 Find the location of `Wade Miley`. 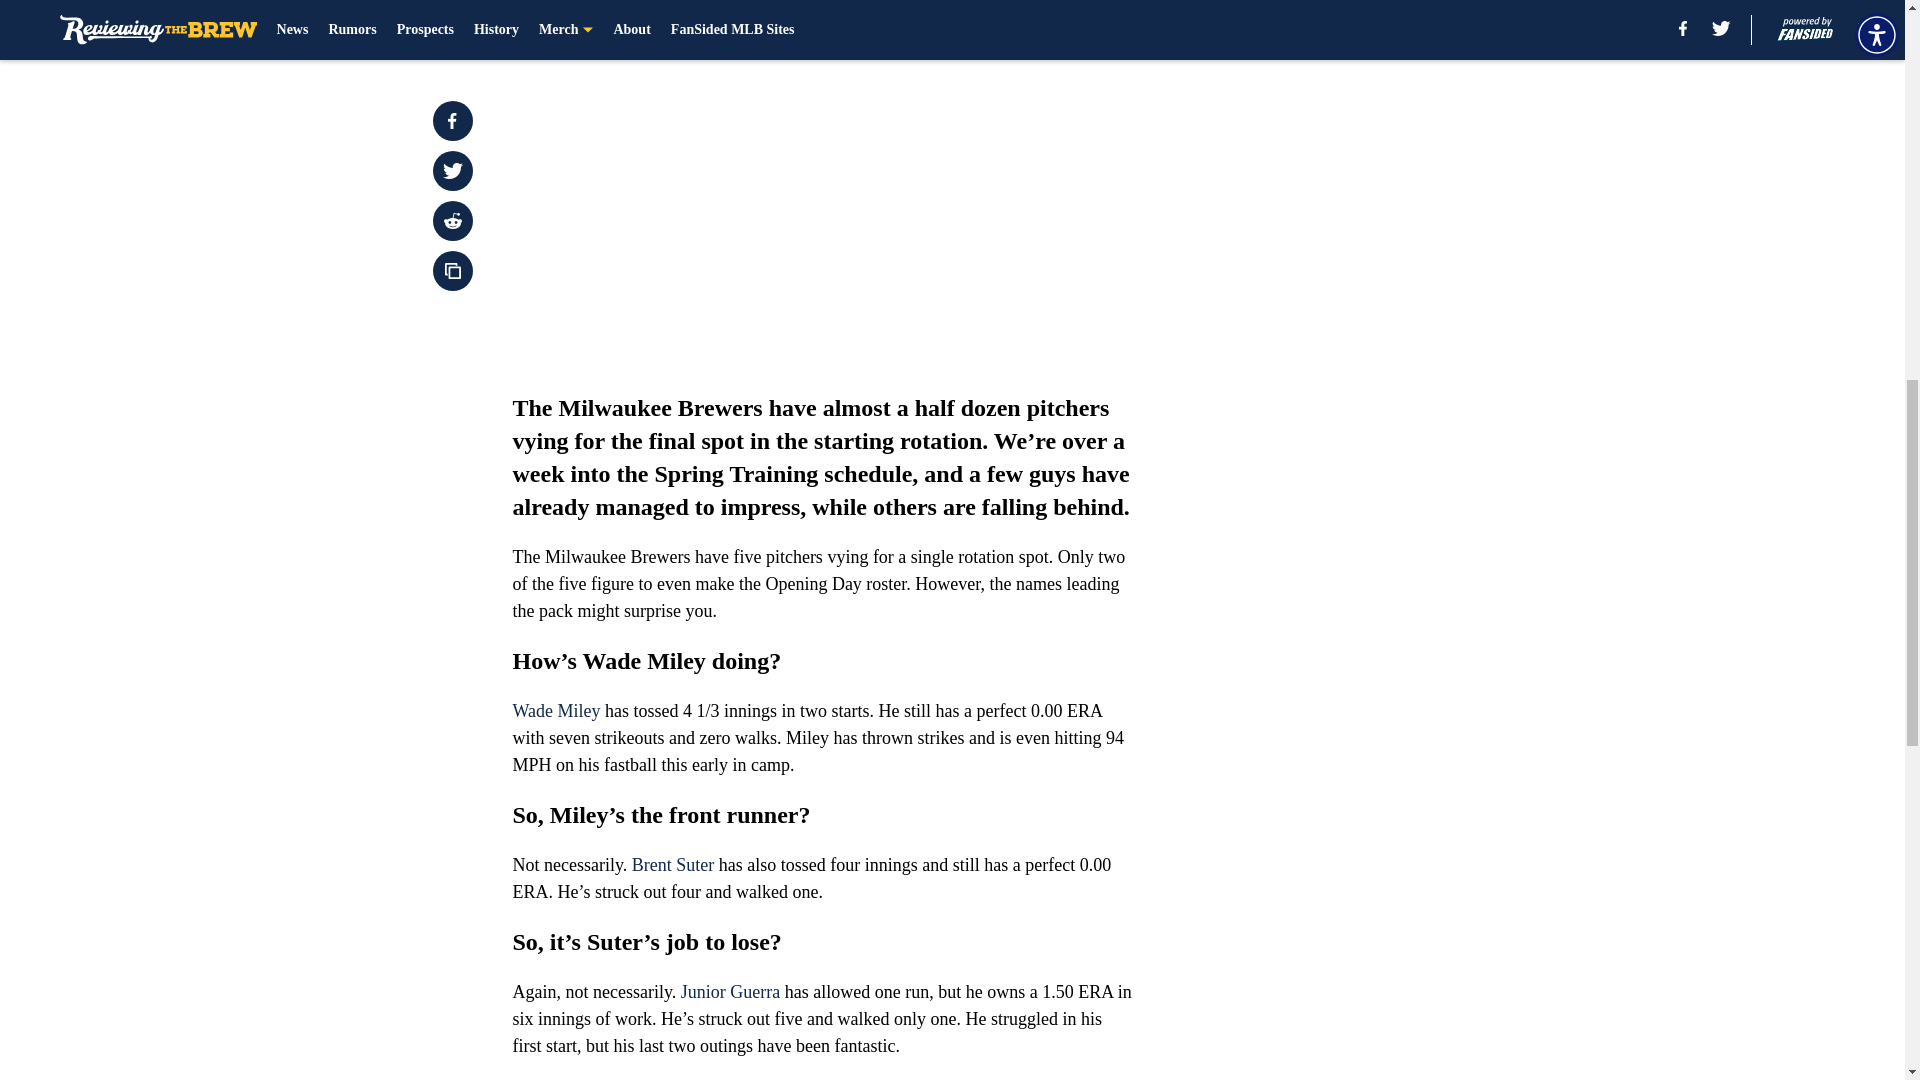

Wade Miley is located at coordinates (556, 710).